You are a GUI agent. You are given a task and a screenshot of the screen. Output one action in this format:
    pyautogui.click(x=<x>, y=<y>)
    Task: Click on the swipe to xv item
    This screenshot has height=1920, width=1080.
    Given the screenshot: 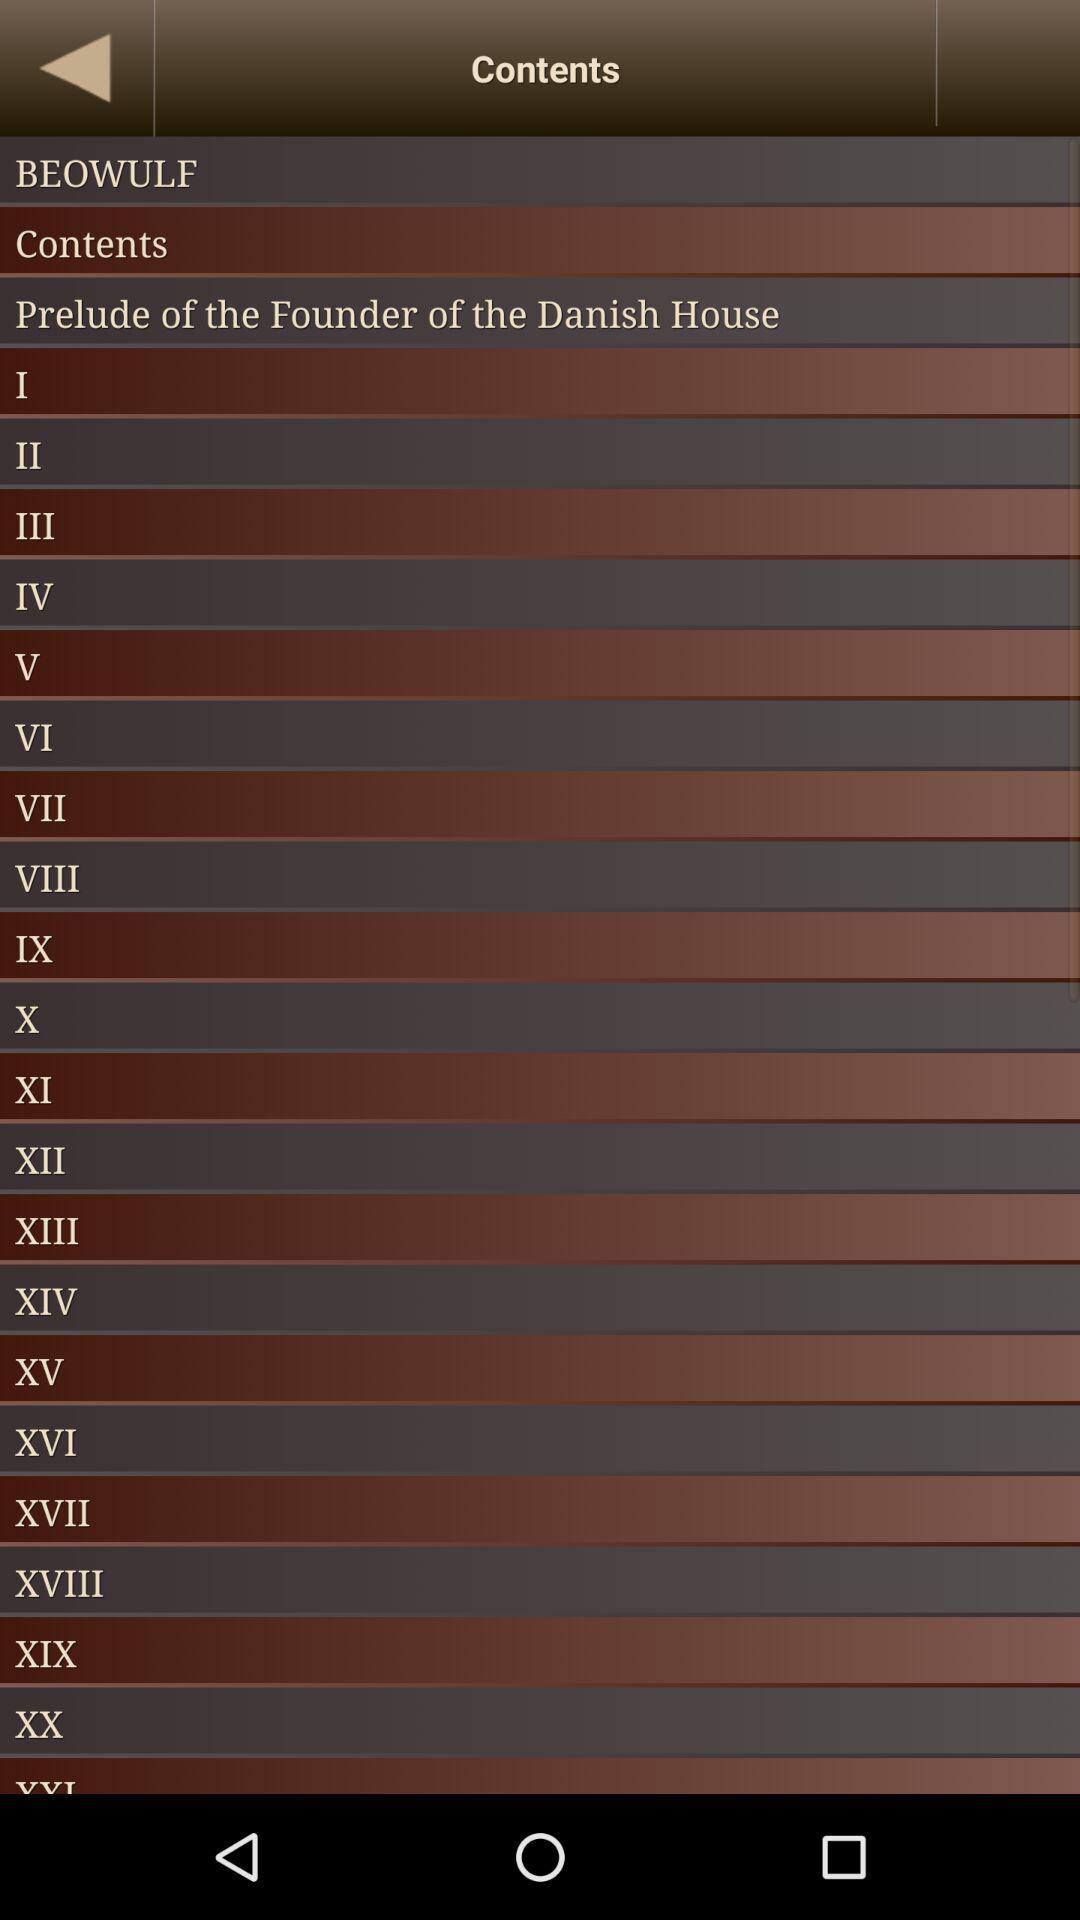 What is the action you would take?
    pyautogui.click(x=540, y=1370)
    